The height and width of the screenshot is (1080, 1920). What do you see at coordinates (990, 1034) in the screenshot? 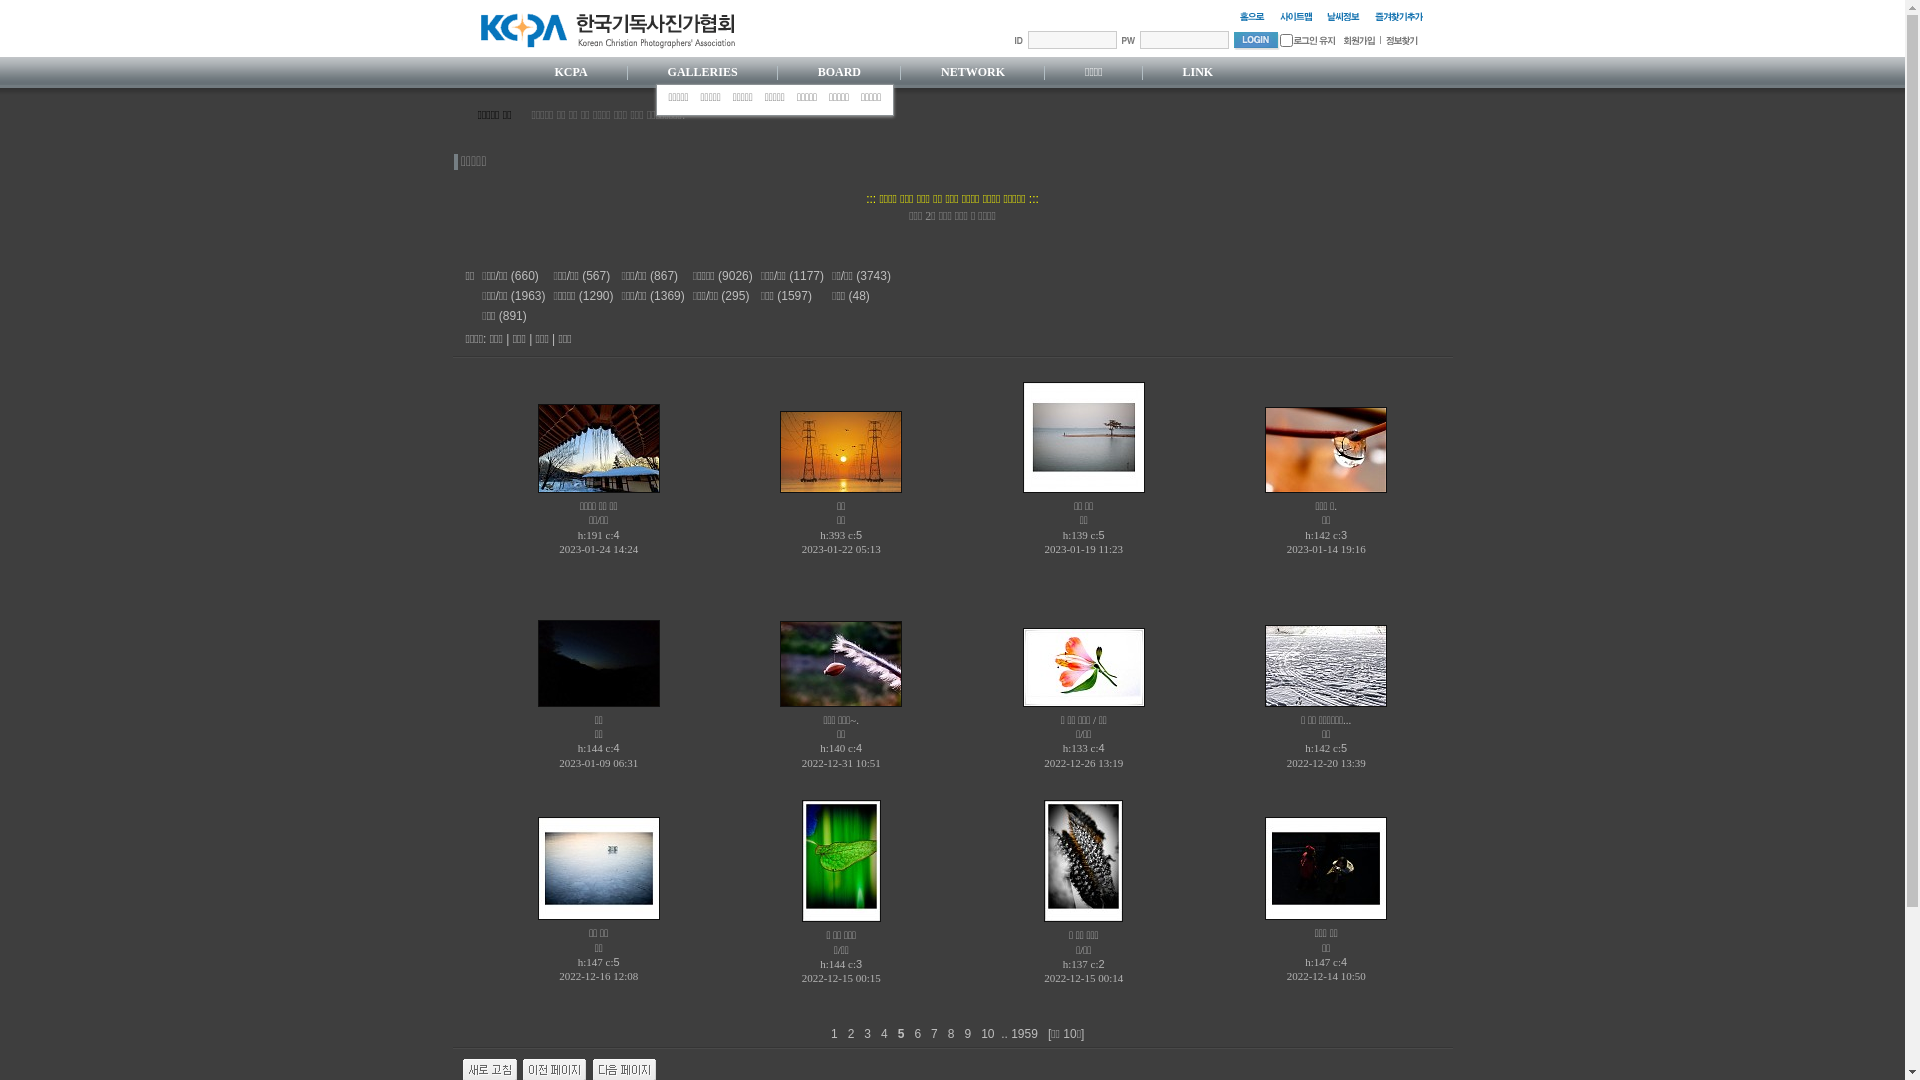
I see ` 10  ` at bounding box center [990, 1034].